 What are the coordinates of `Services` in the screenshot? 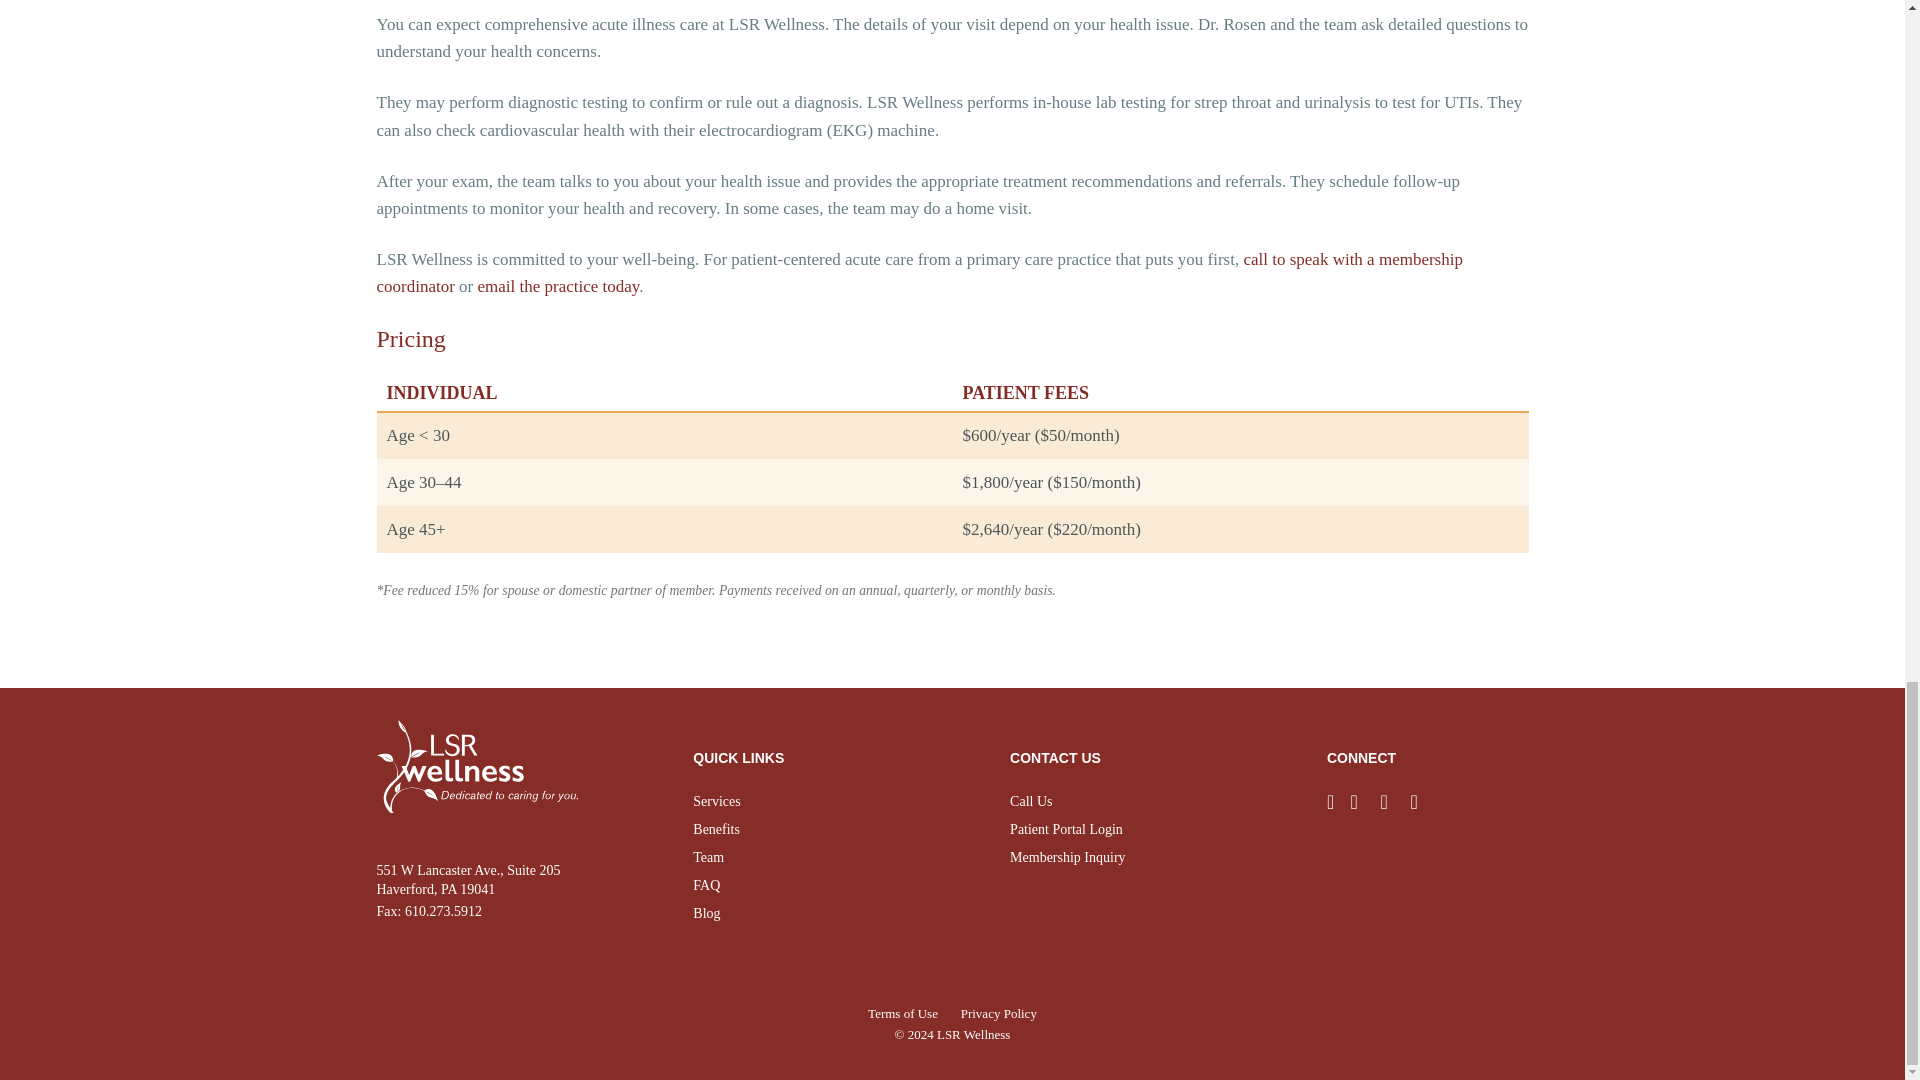 It's located at (716, 800).